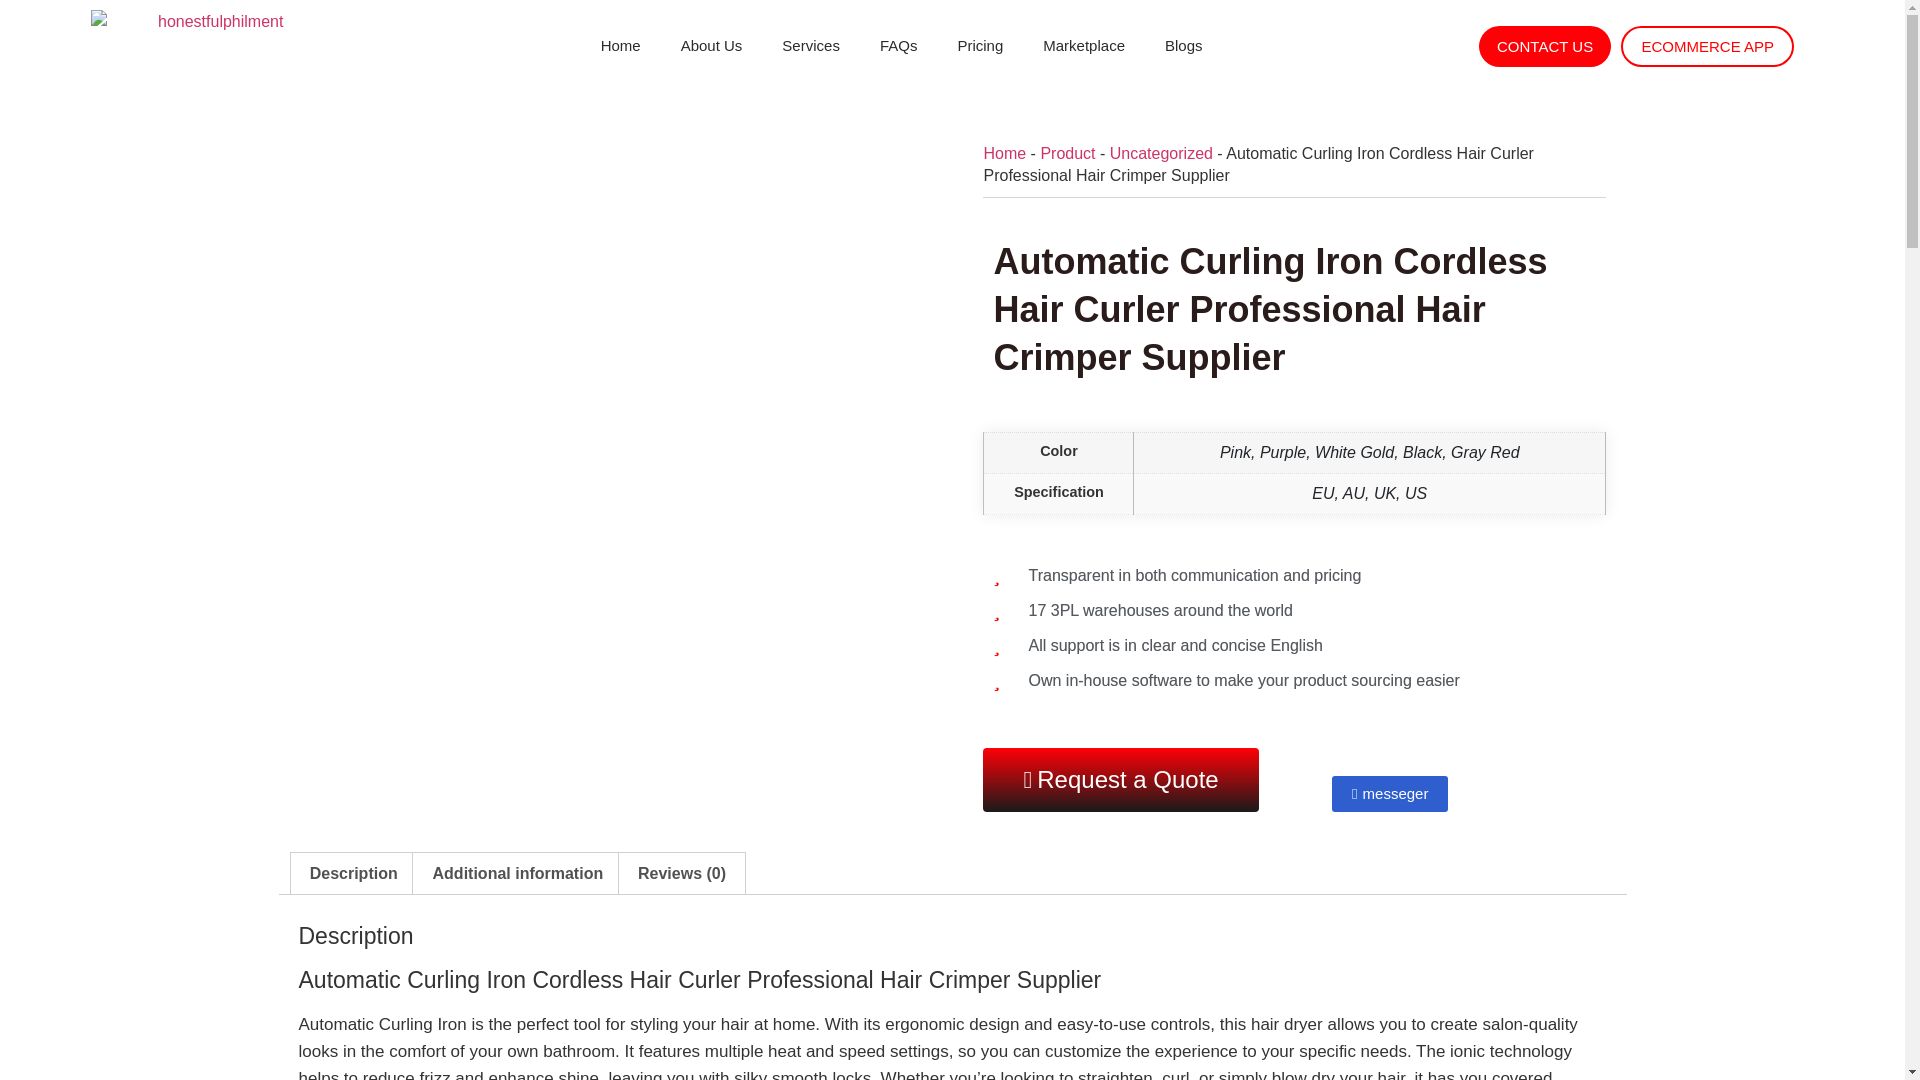 This screenshot has width=1920, height=1080. I want to click on FAQs, so click(899, 46).